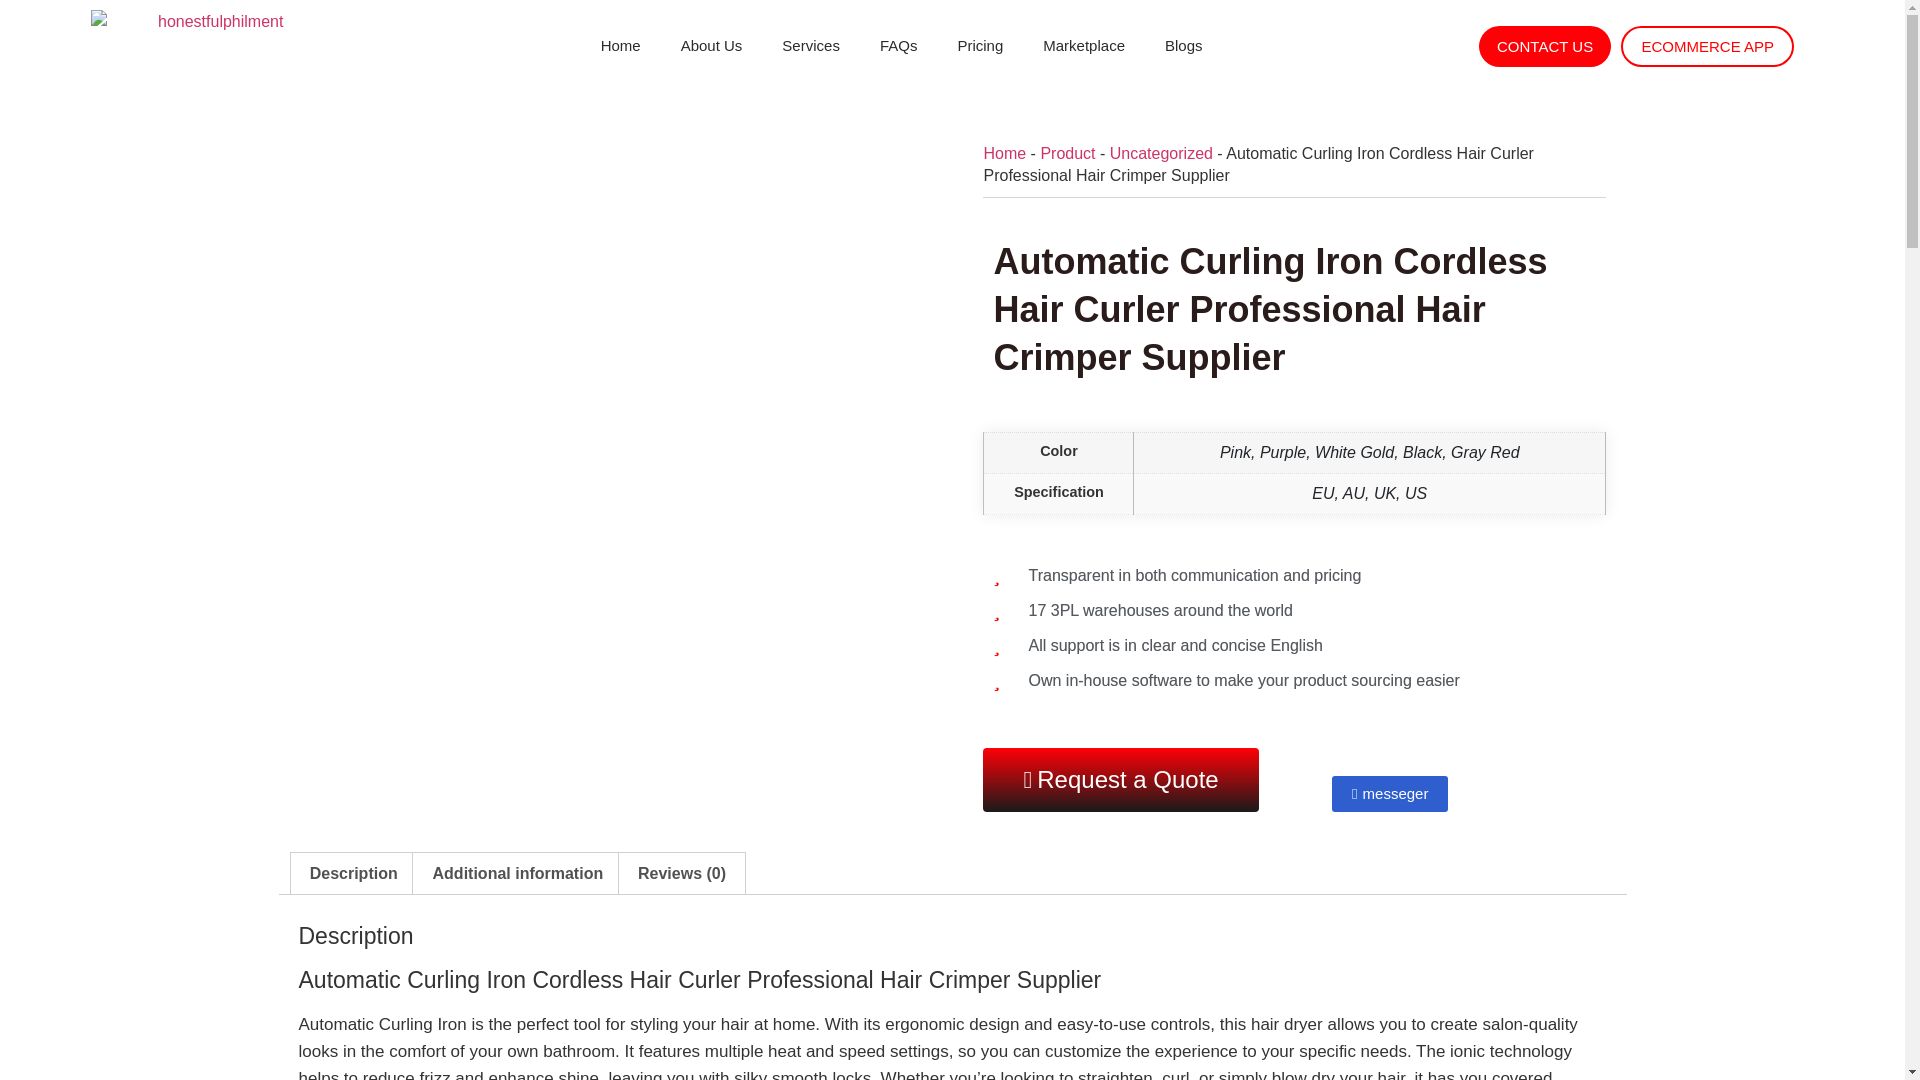 This screenshot has width=1920, height=1080. I want to click on FAQs, so click(899, 46).